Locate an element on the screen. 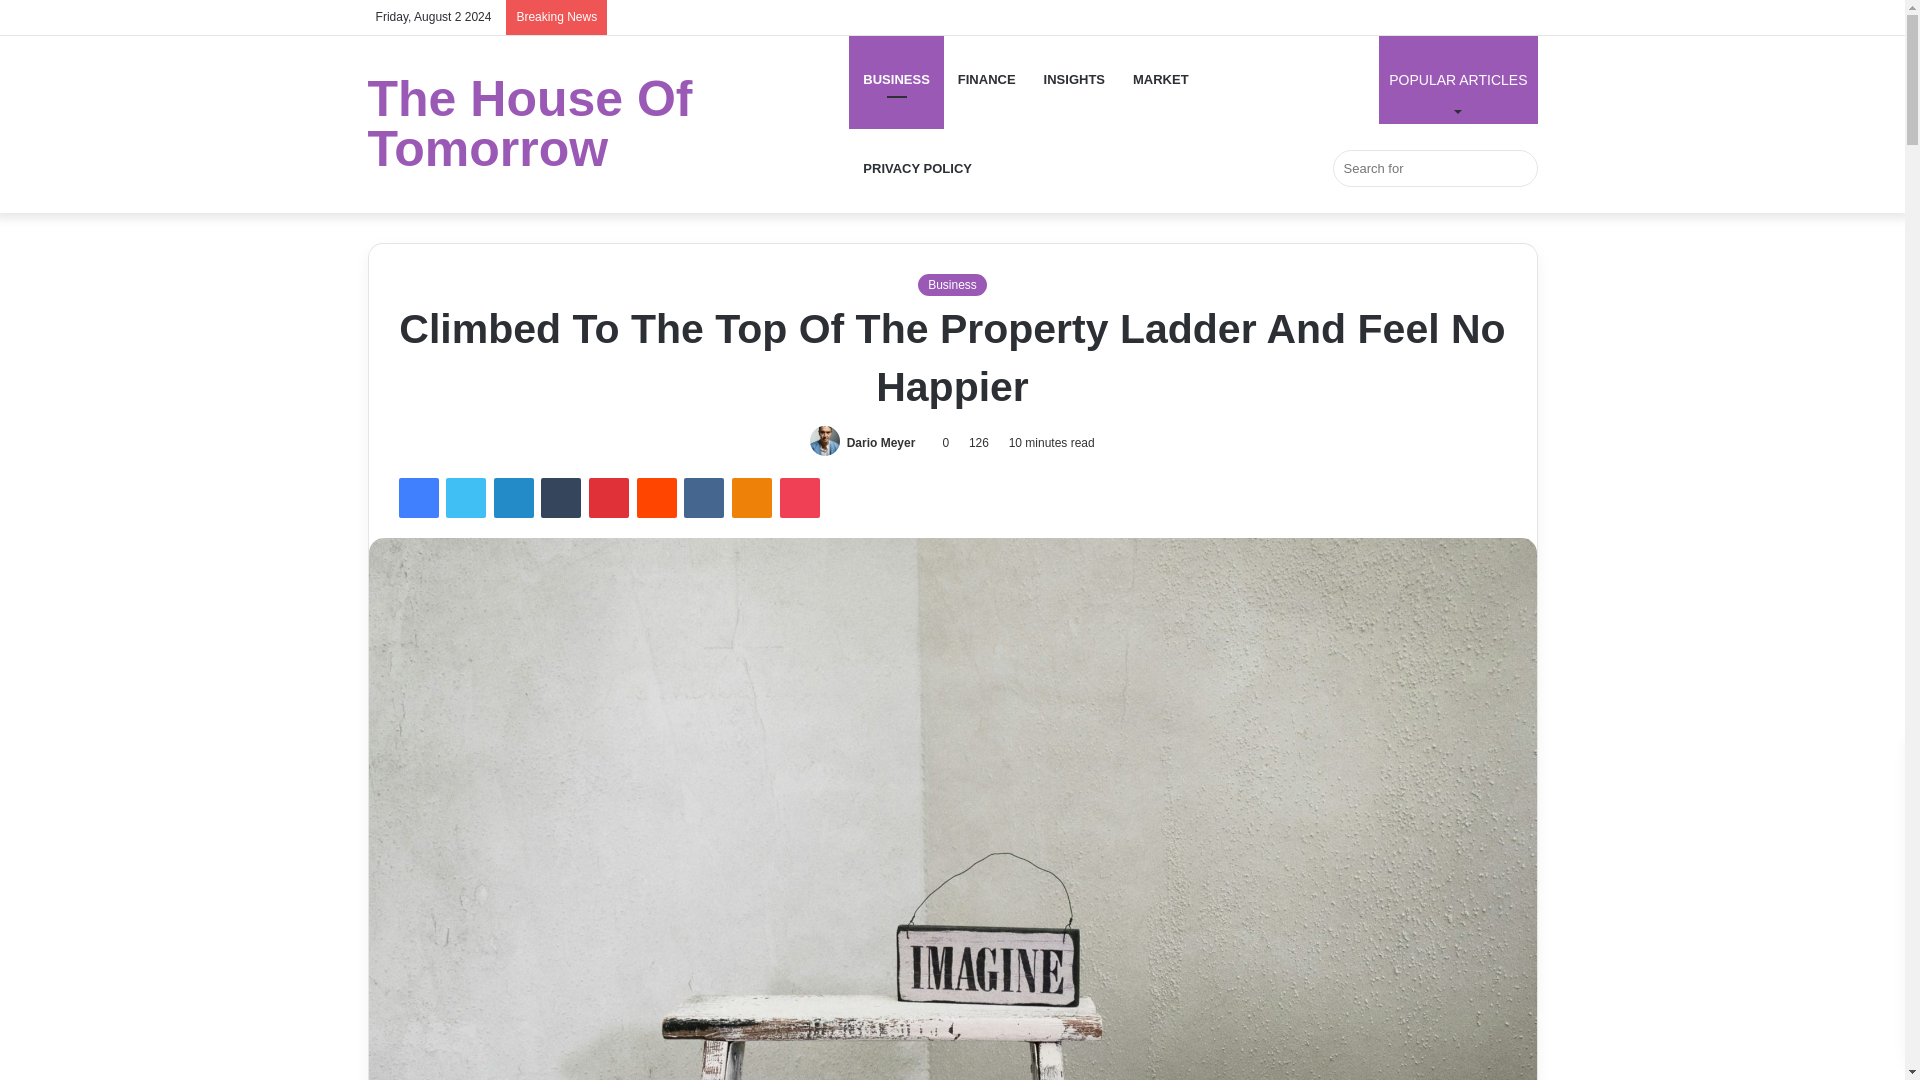 Image resolution: width=1920 pixels, height=1080 pixels. FINANCE is located at coordinates (986, 79).